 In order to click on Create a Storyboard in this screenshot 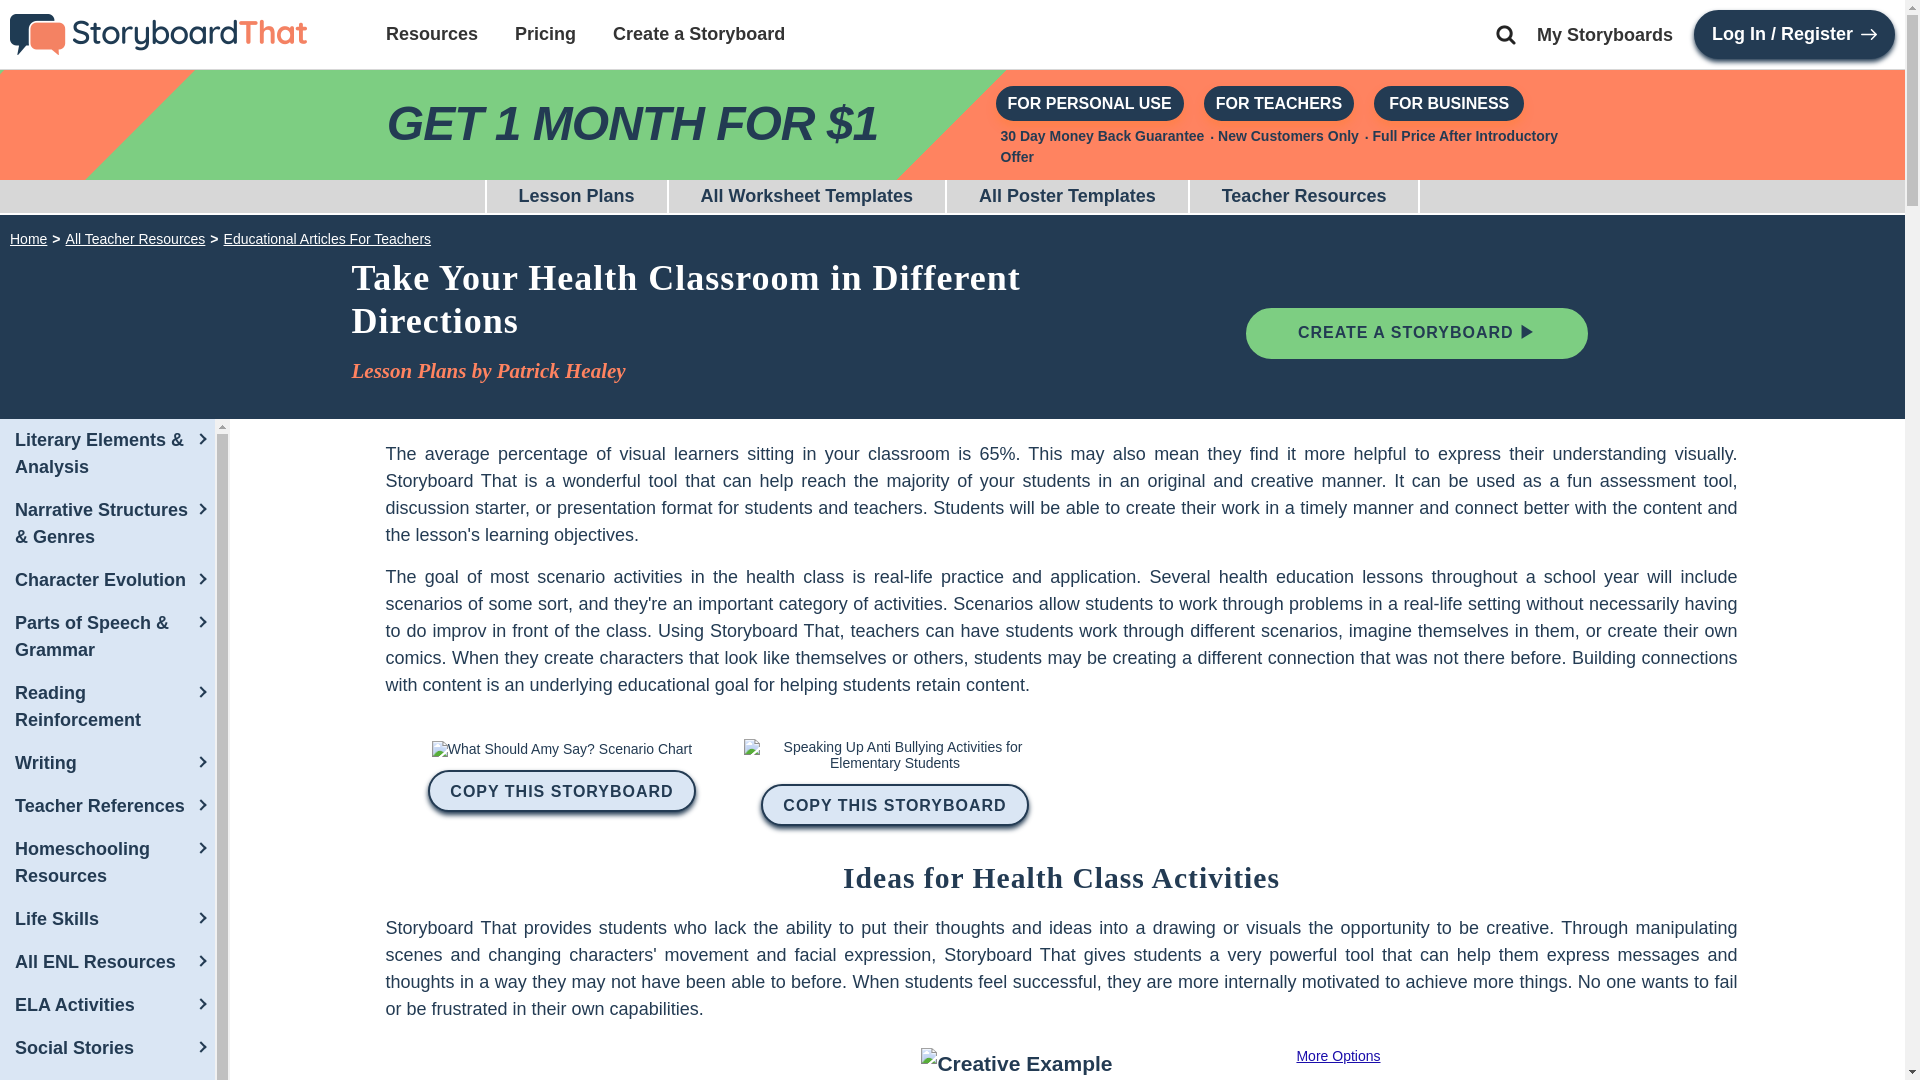, I will do `click(698, 33)`.